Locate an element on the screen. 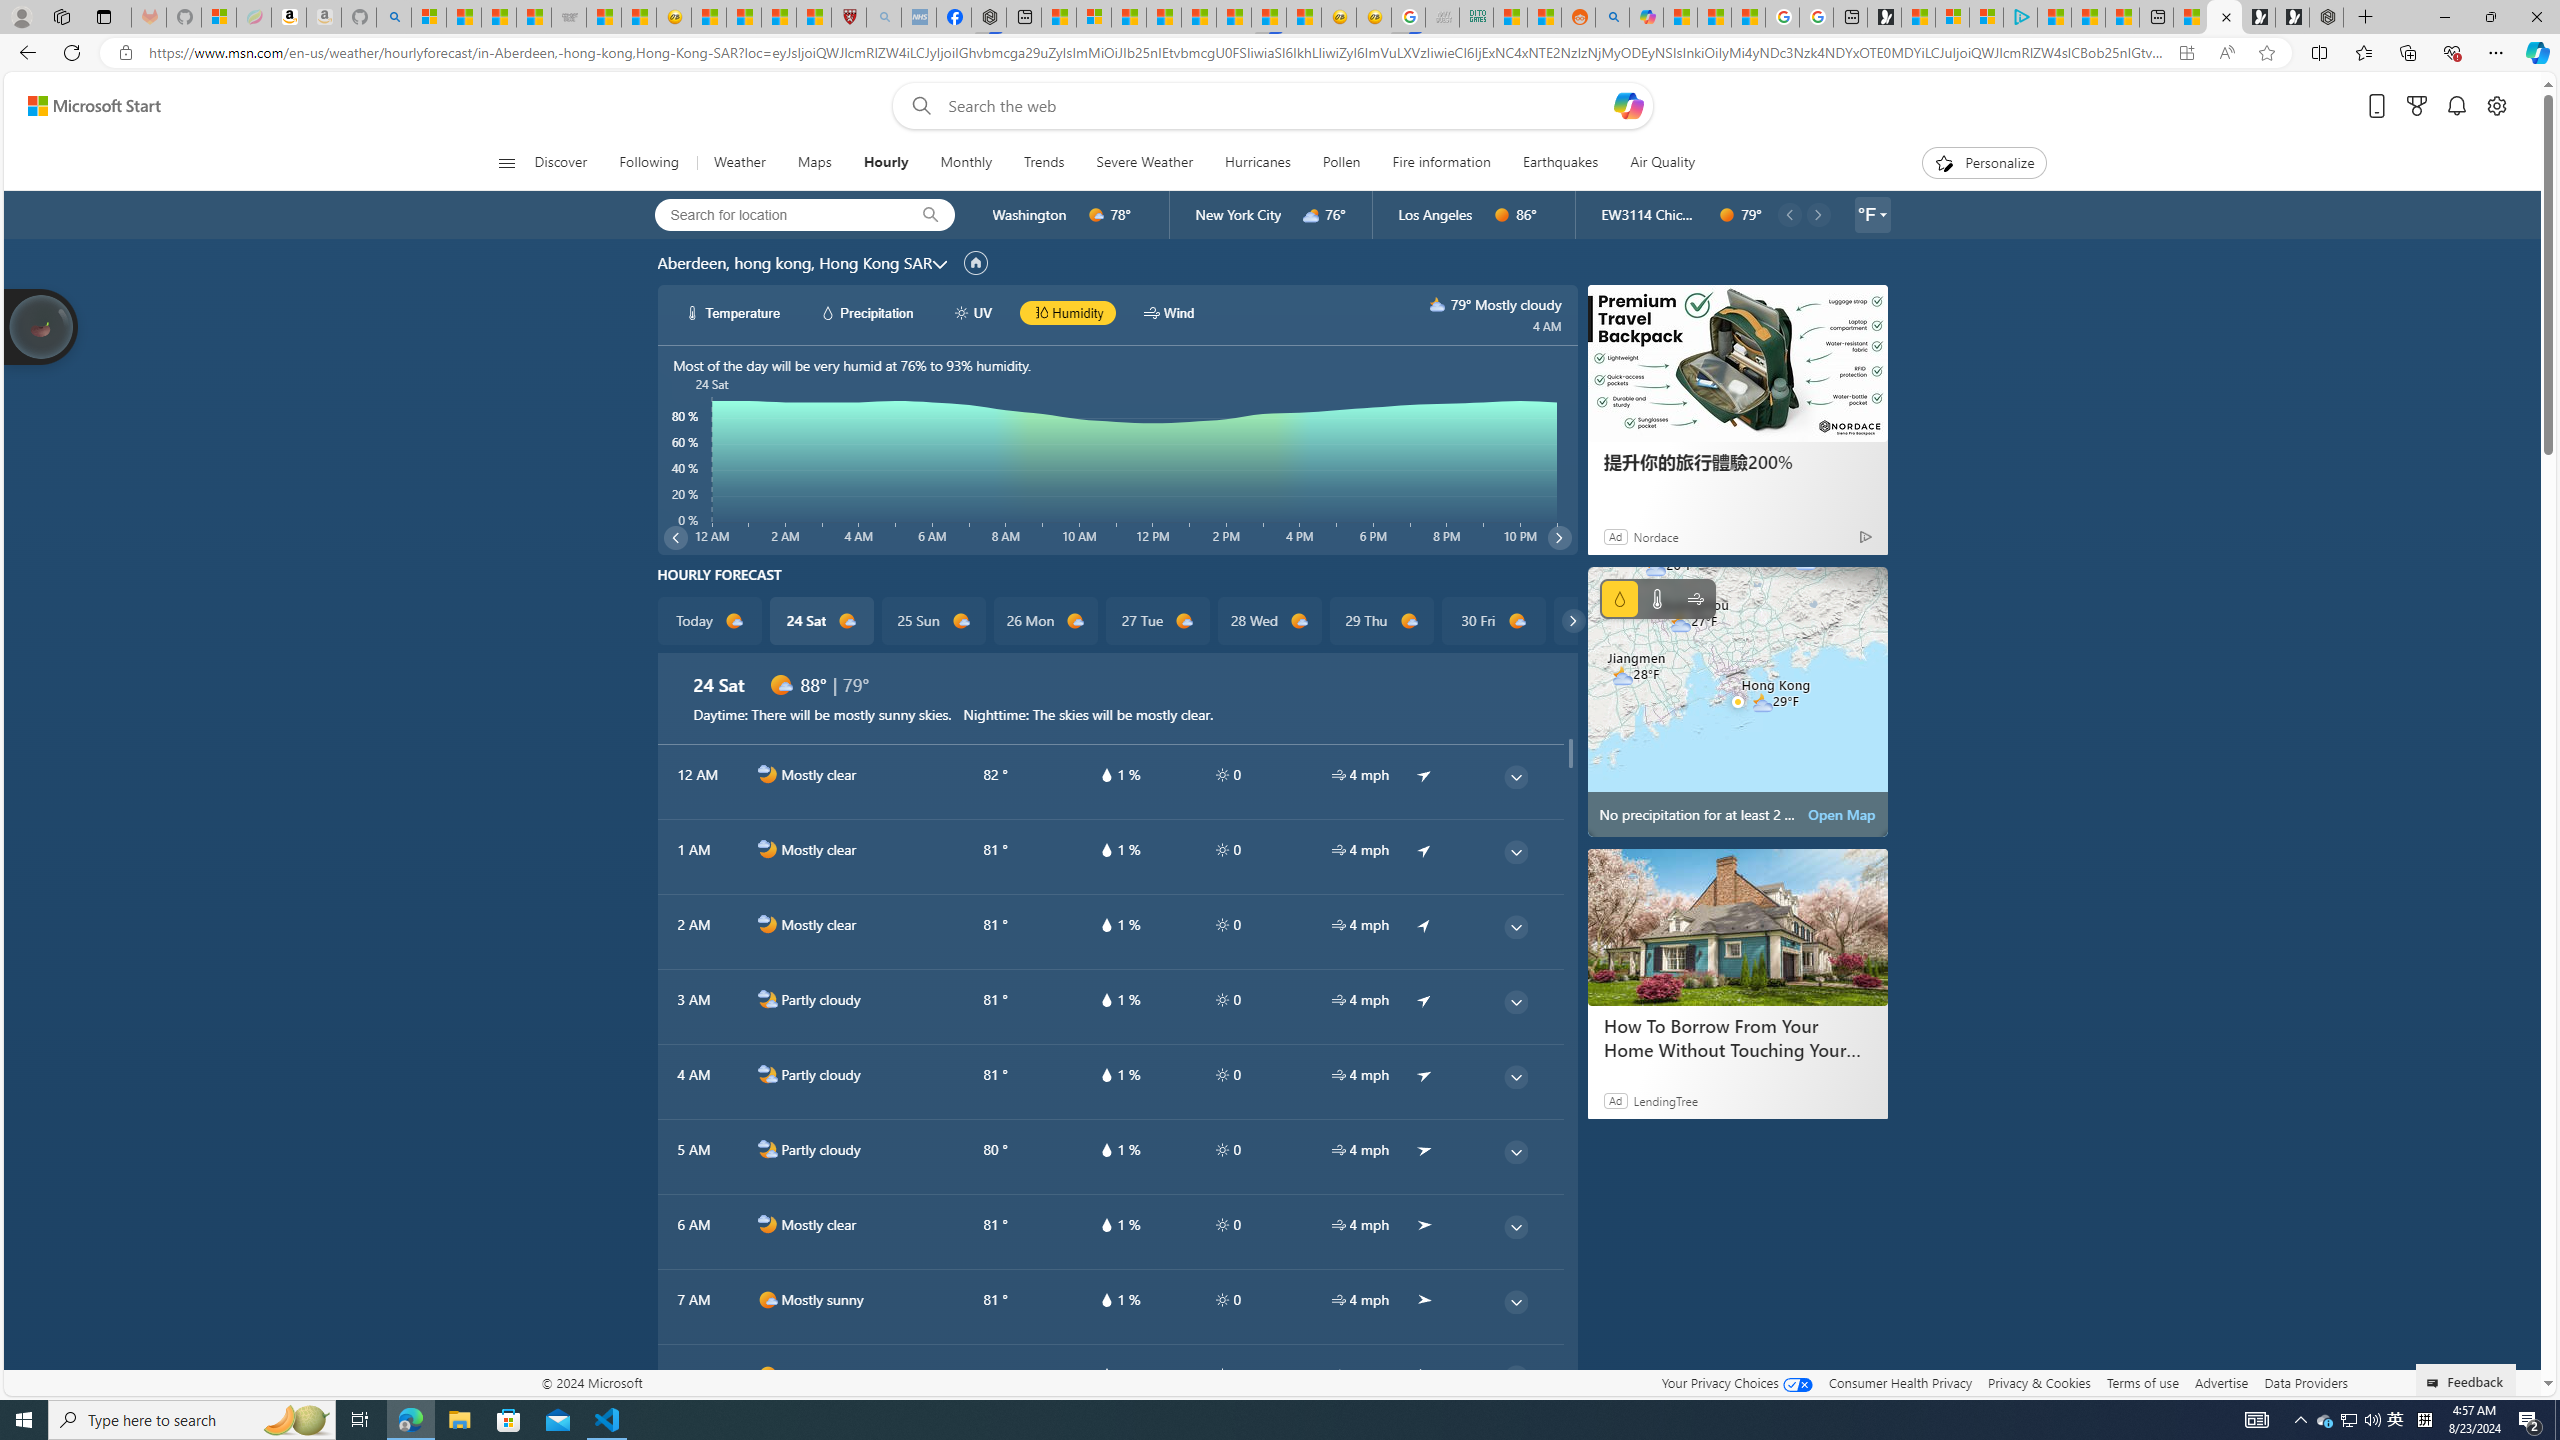 This screenshot has width=2560, height=1440. Trends is located at coordinates (1044, 163).